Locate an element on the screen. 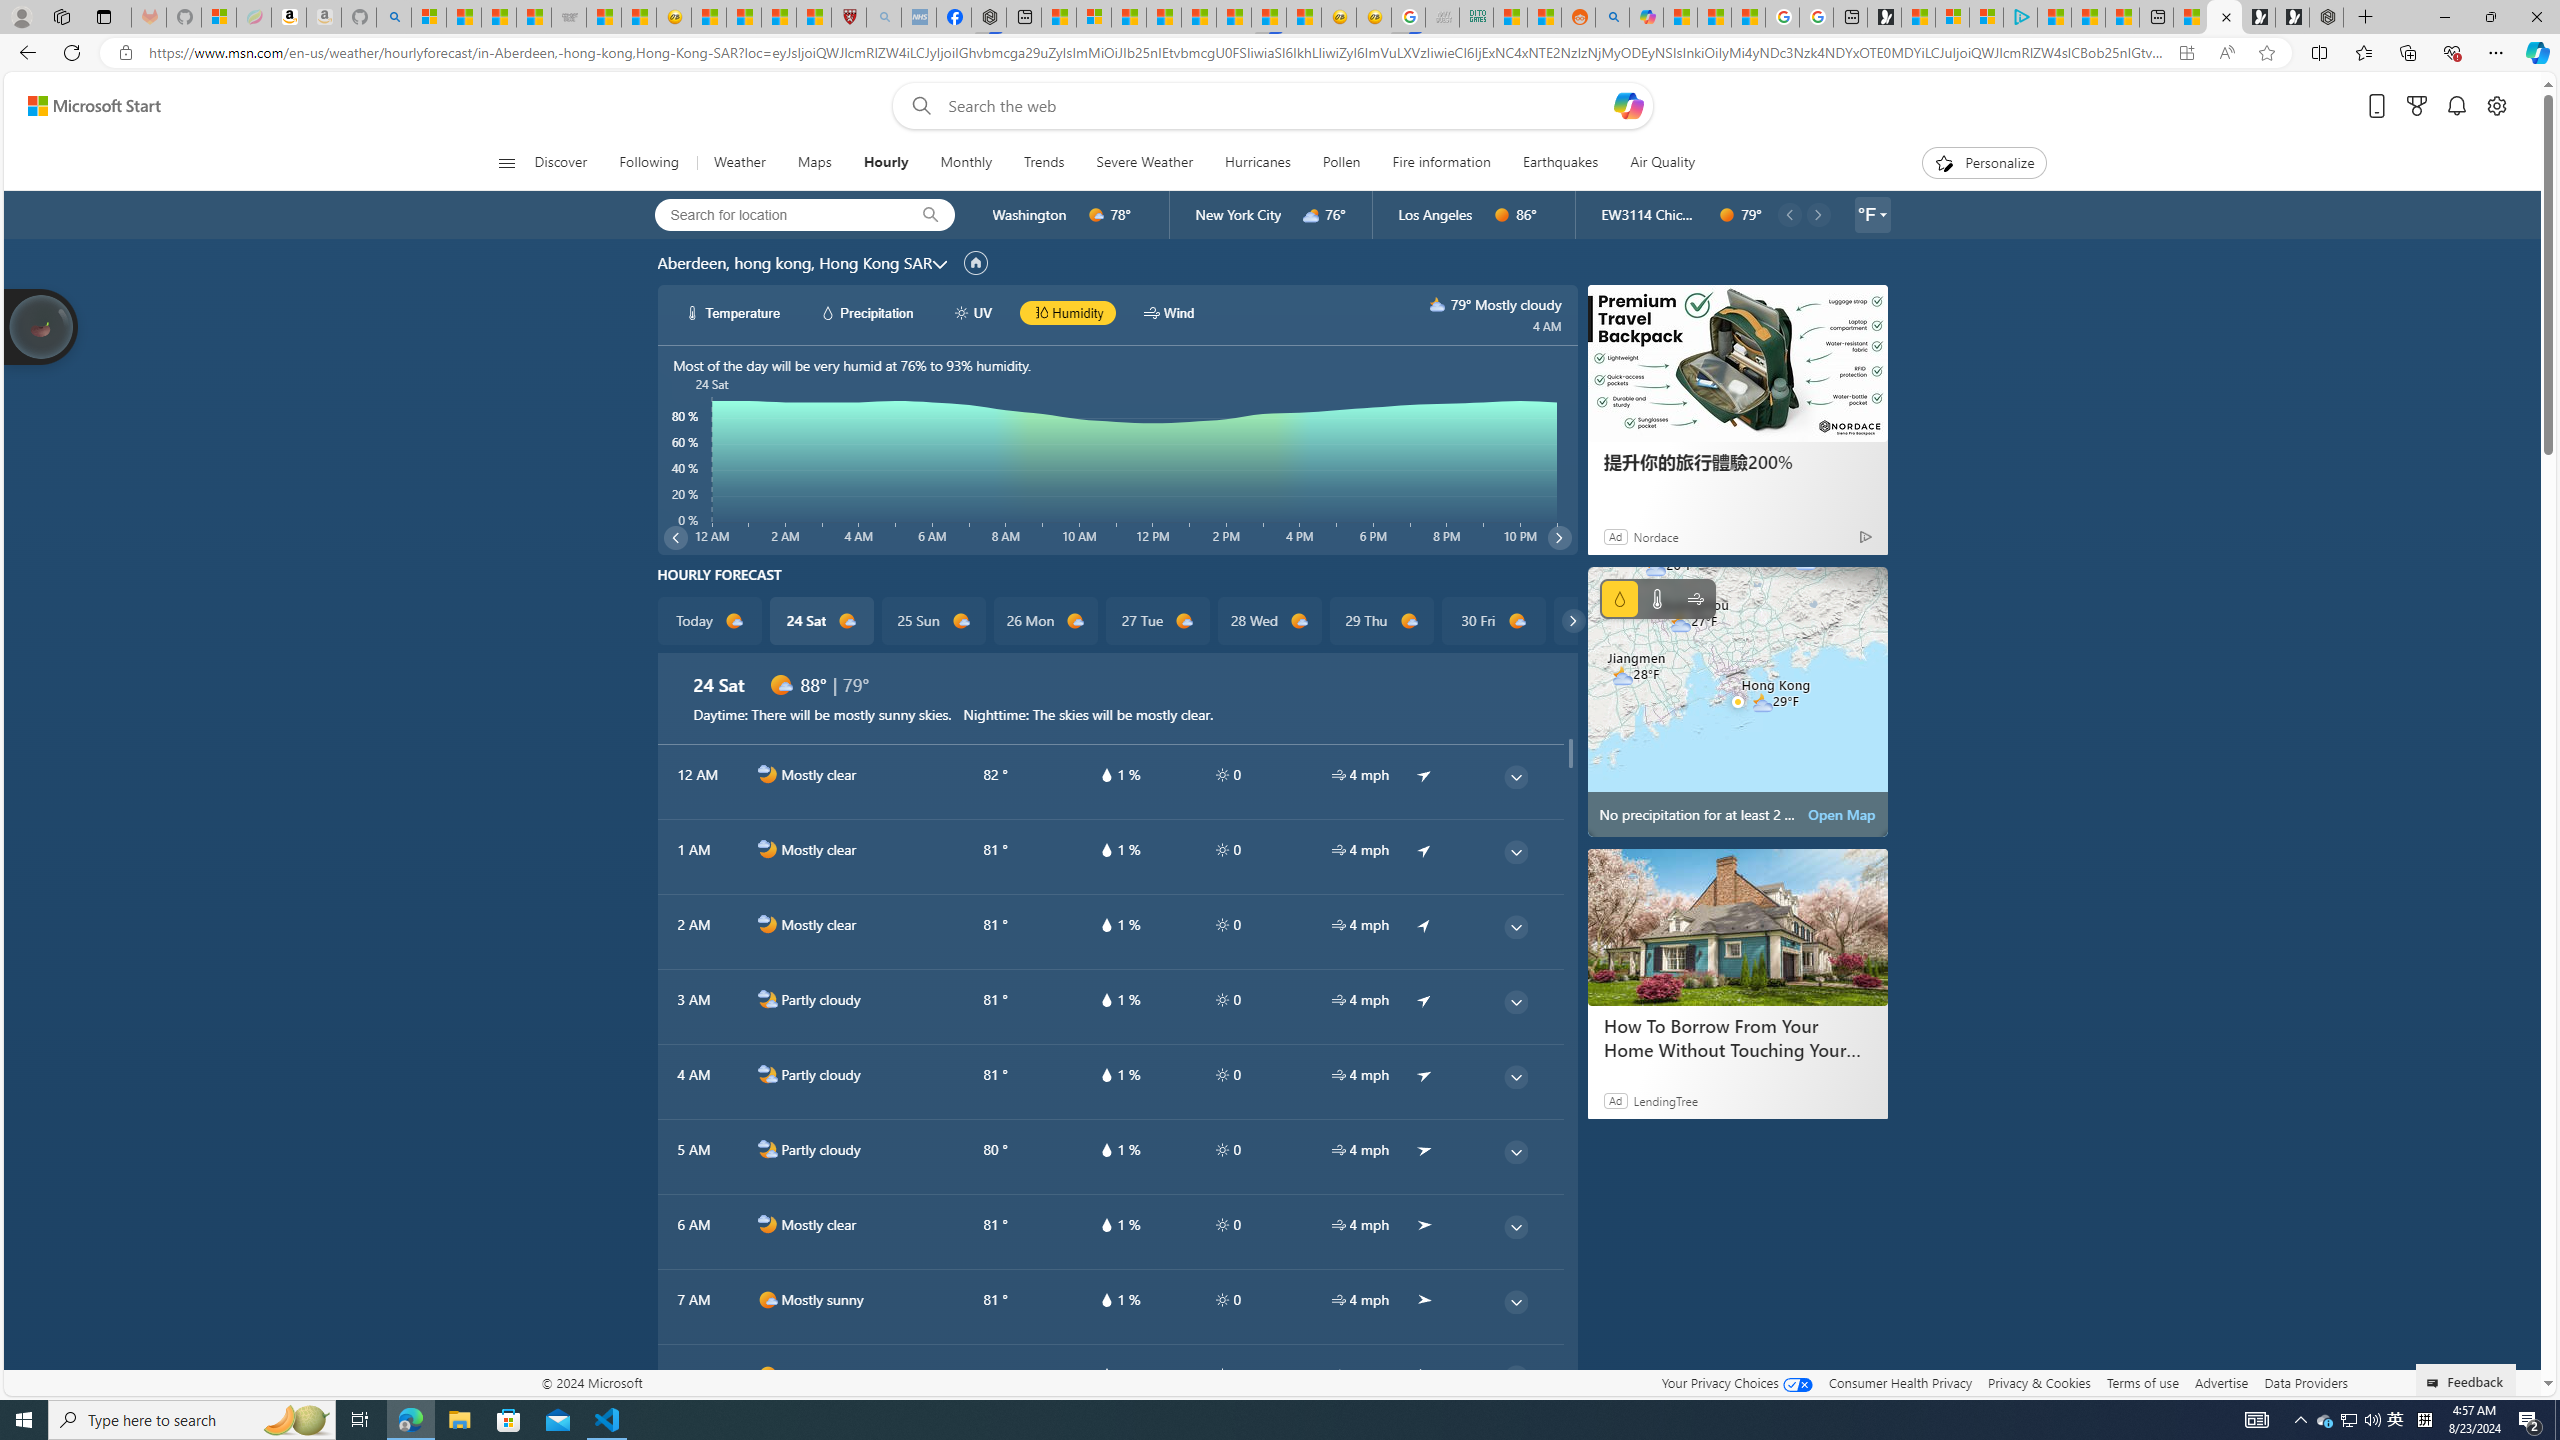 This screenshot has width=2560, height=1440. Trends is located at coordinates (1044, 163).